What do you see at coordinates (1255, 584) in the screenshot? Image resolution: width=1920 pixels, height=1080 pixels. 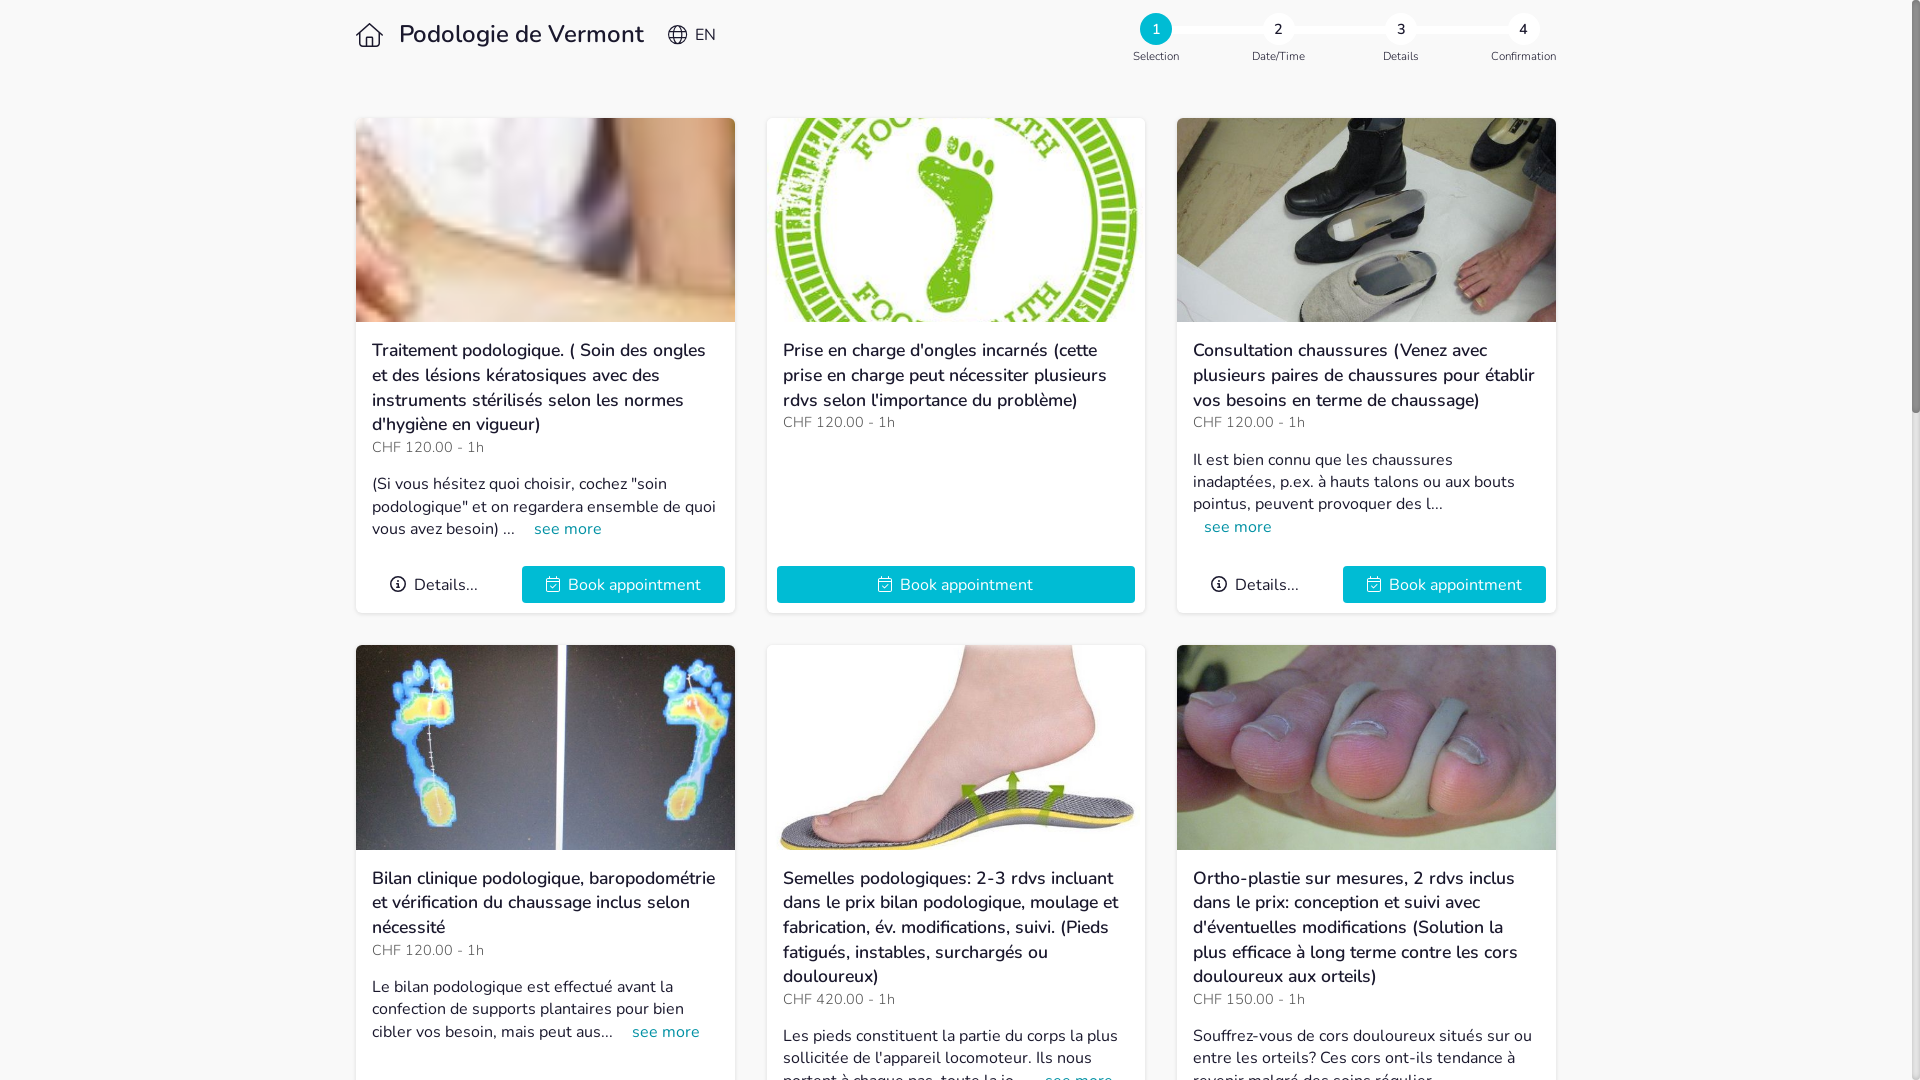 I see `Details...` at bounding box center [1255, 584].